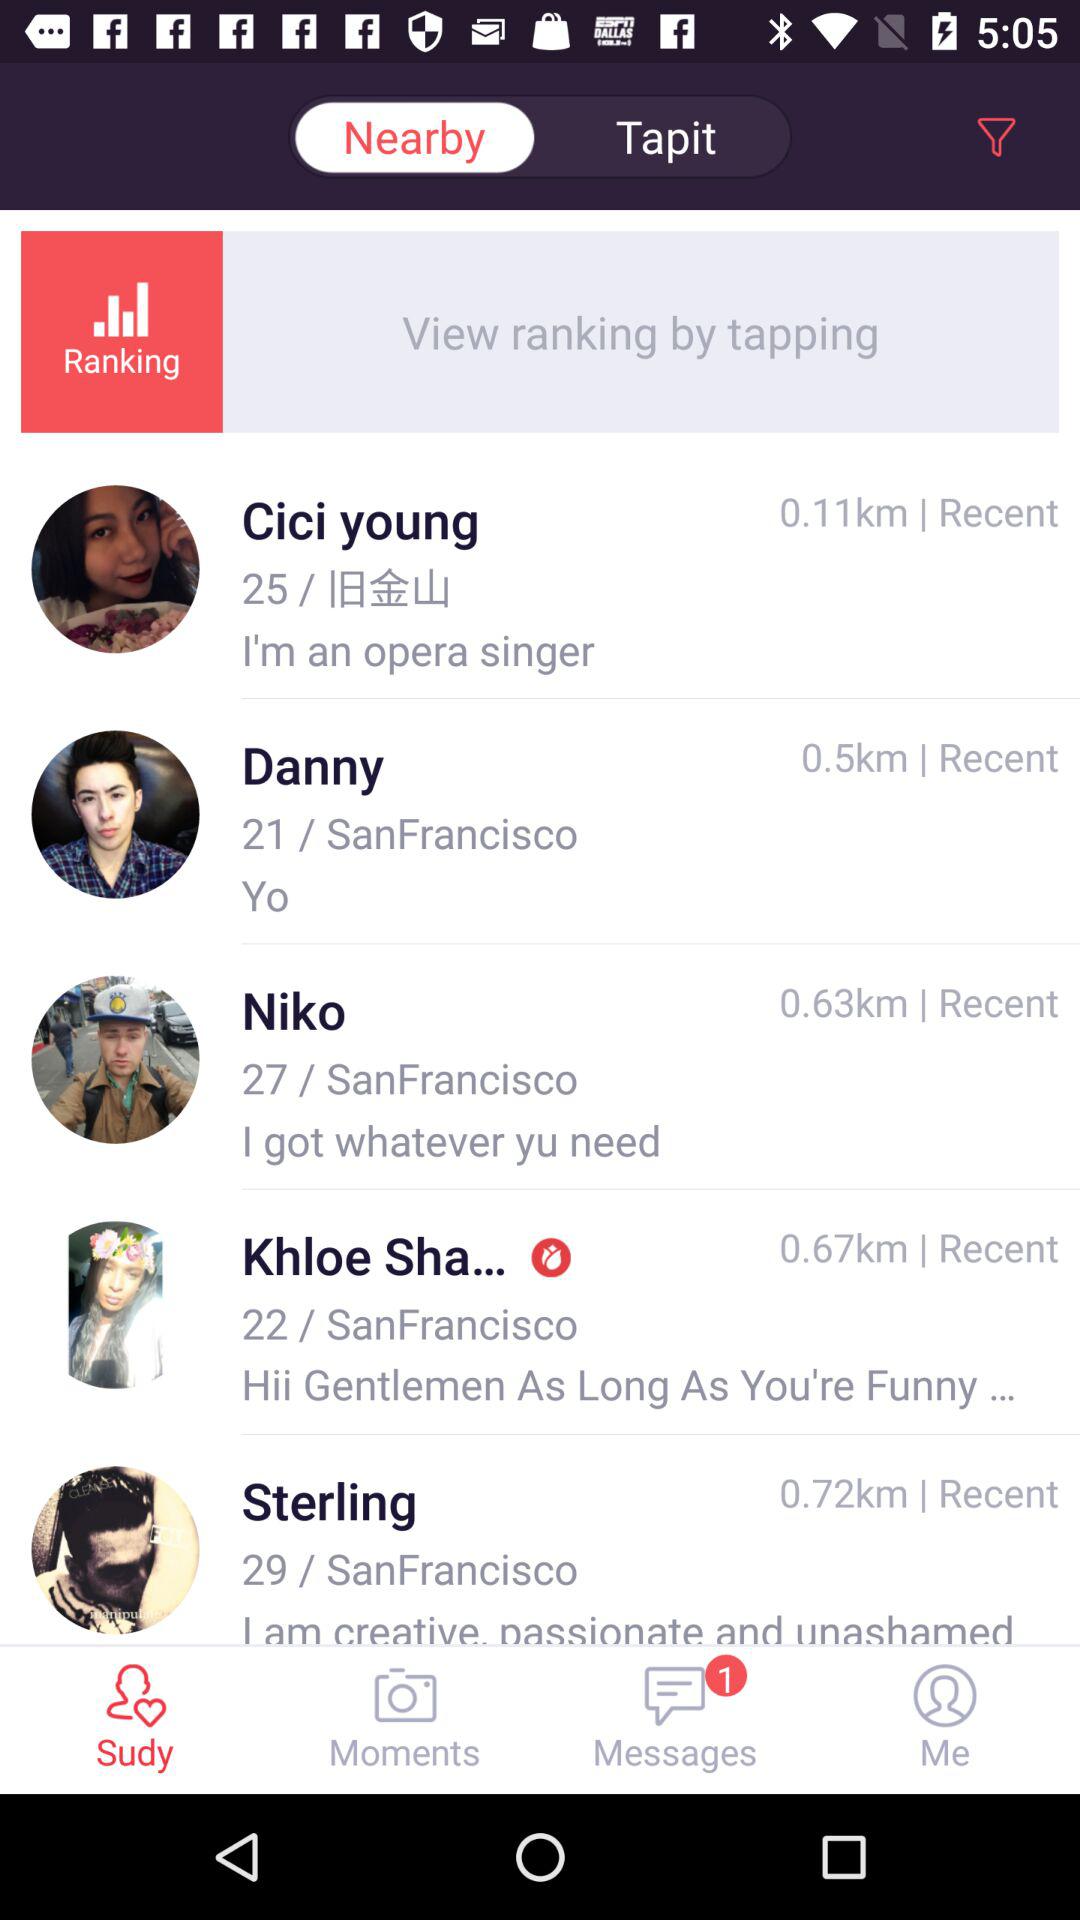 This screenshot has width=1080, height=1920. What do you see at coordinates (666, 136) in the screenshot?
I see `click on the option tapit beside nearby` at bounding box center [666, 136].